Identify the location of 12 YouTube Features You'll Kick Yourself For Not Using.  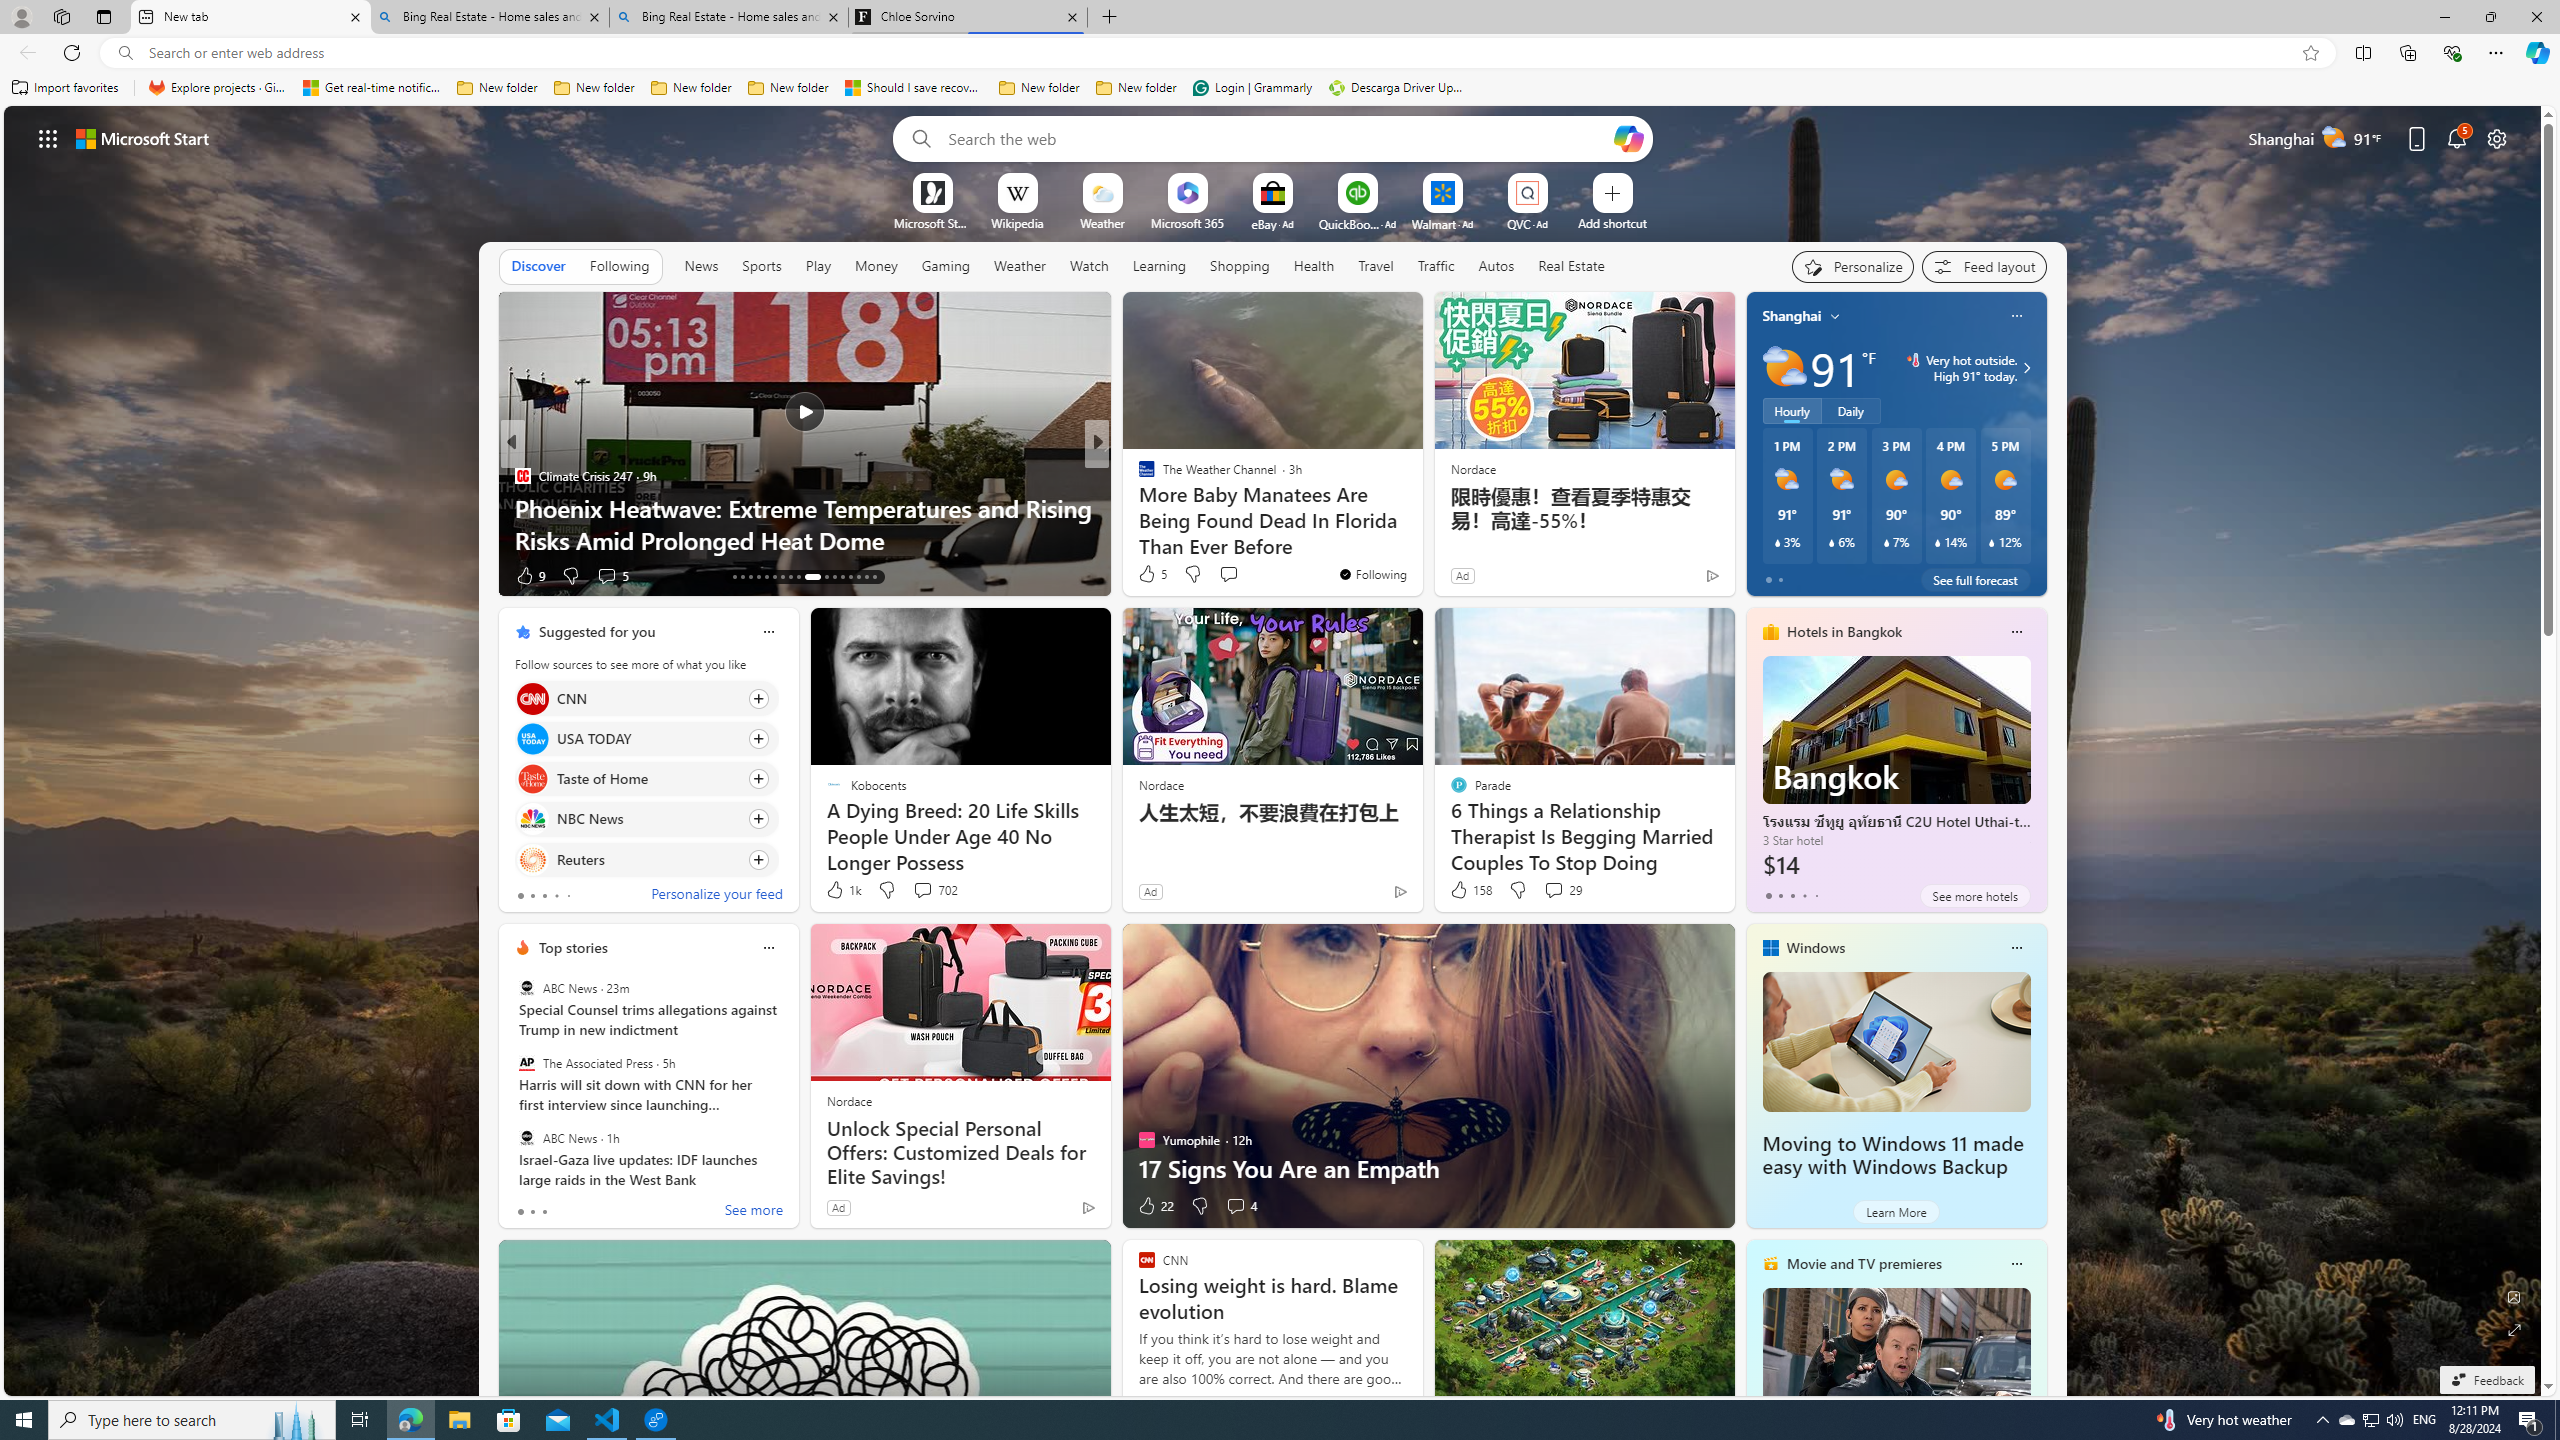
(1419, 524).